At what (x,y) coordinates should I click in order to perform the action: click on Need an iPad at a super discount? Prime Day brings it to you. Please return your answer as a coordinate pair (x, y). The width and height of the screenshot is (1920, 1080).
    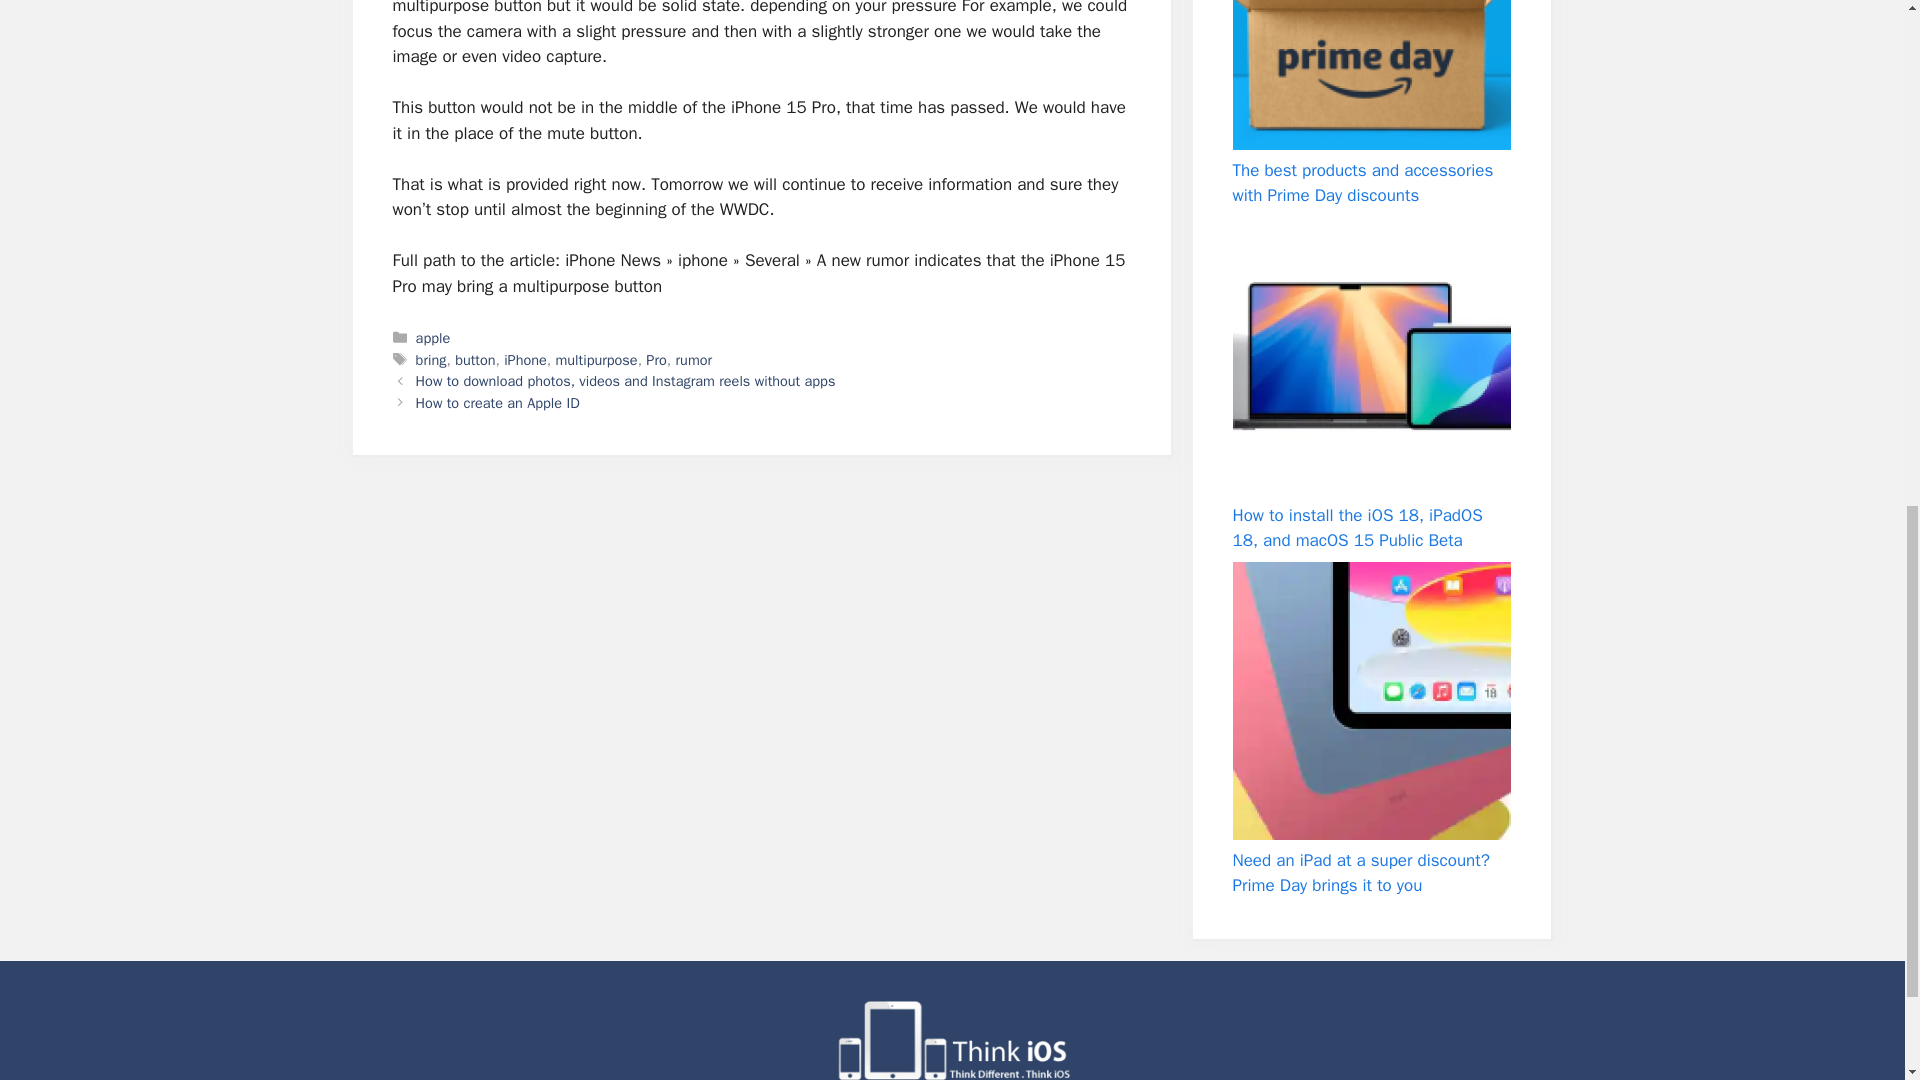
    Looking at the image, I should click on (1360, 873).